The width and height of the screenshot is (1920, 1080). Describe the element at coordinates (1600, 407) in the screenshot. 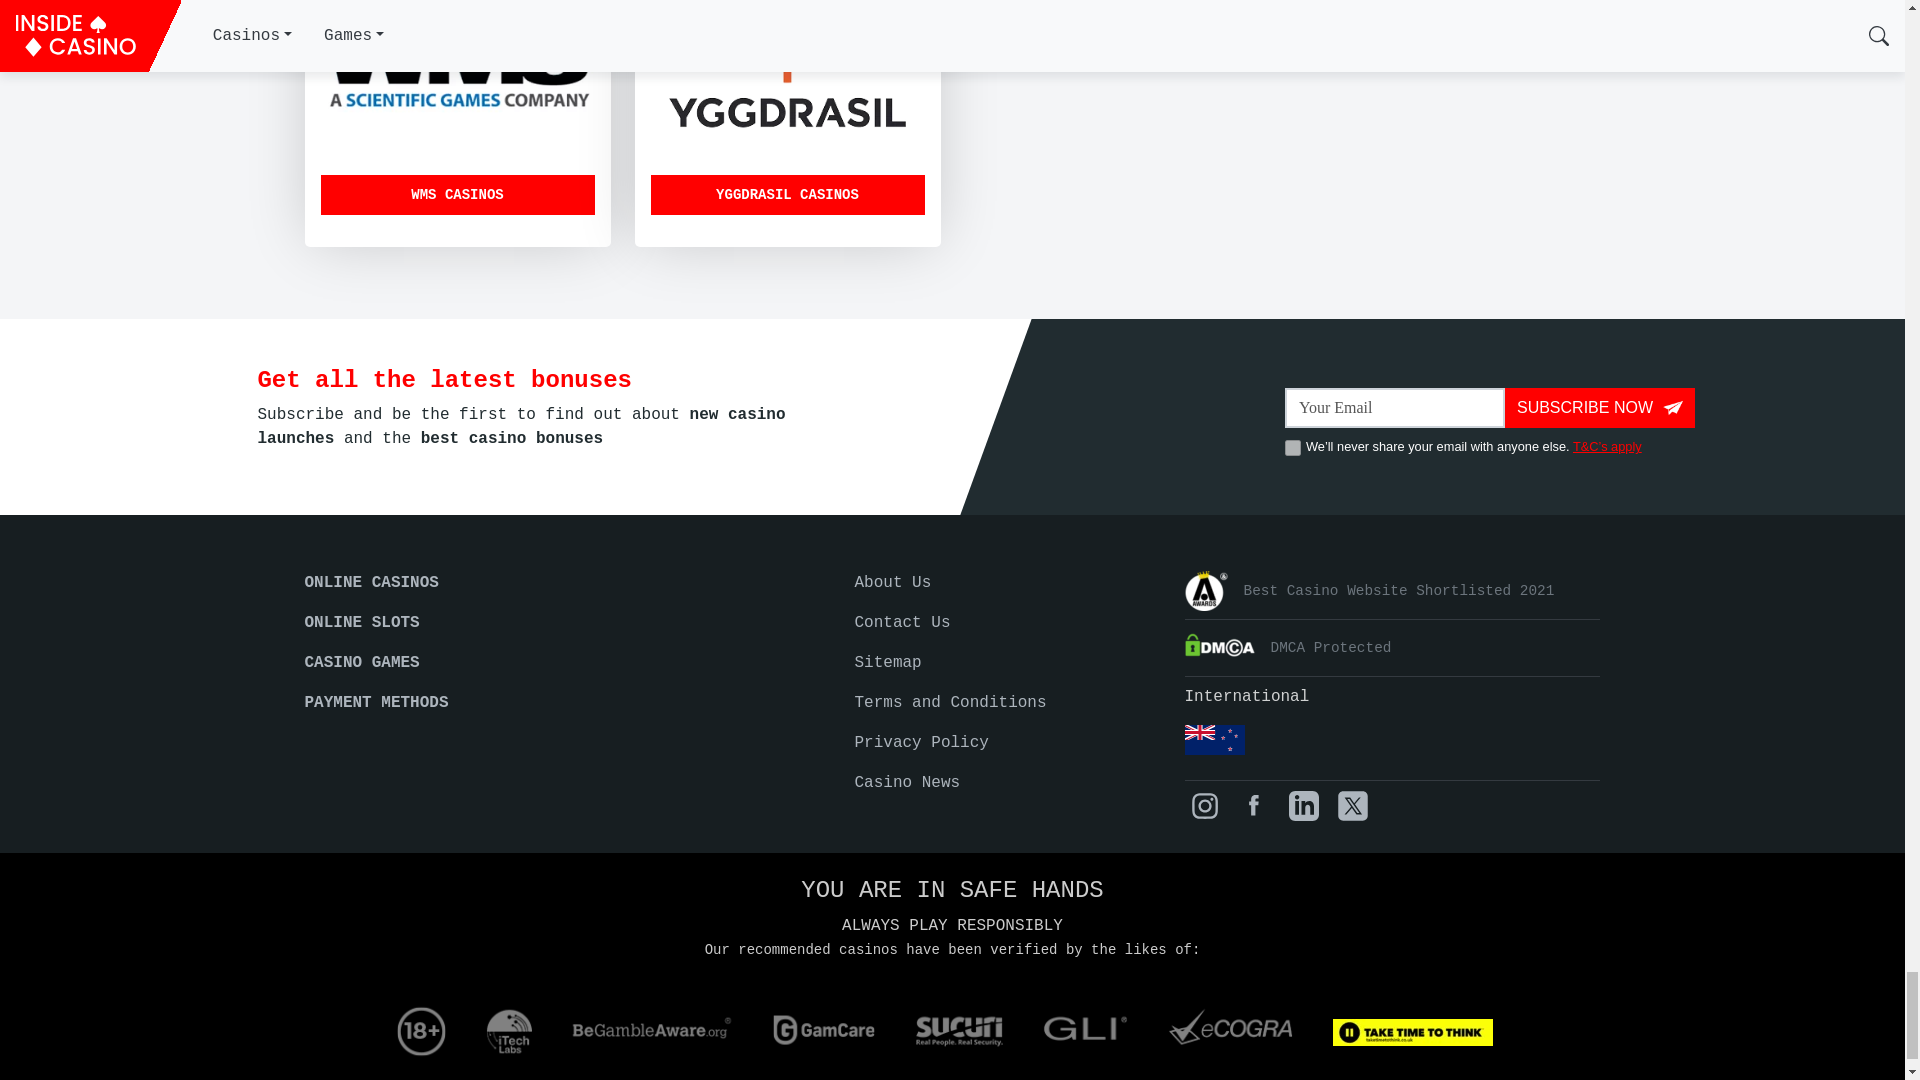

I see `Subscribe Now` at that location.